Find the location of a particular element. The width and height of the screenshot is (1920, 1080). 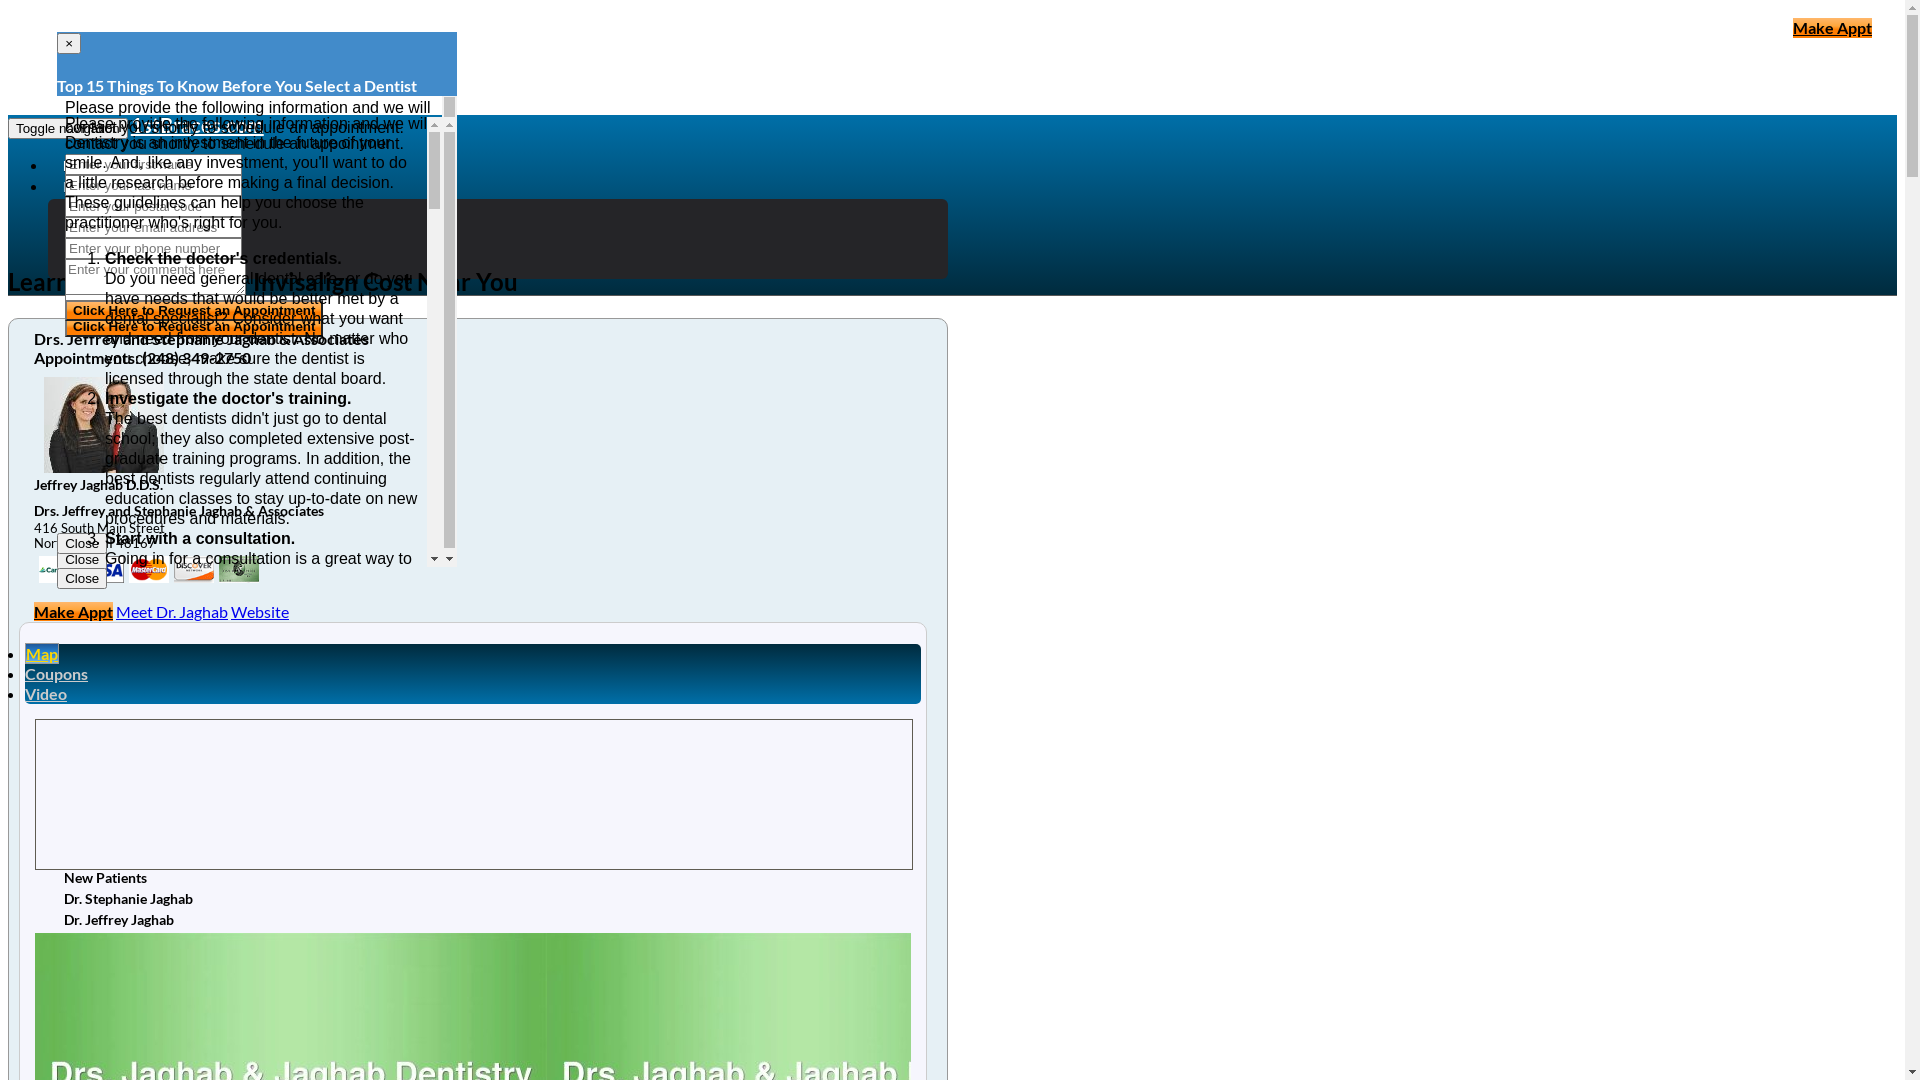

Close is located at coordinates (82, 544).